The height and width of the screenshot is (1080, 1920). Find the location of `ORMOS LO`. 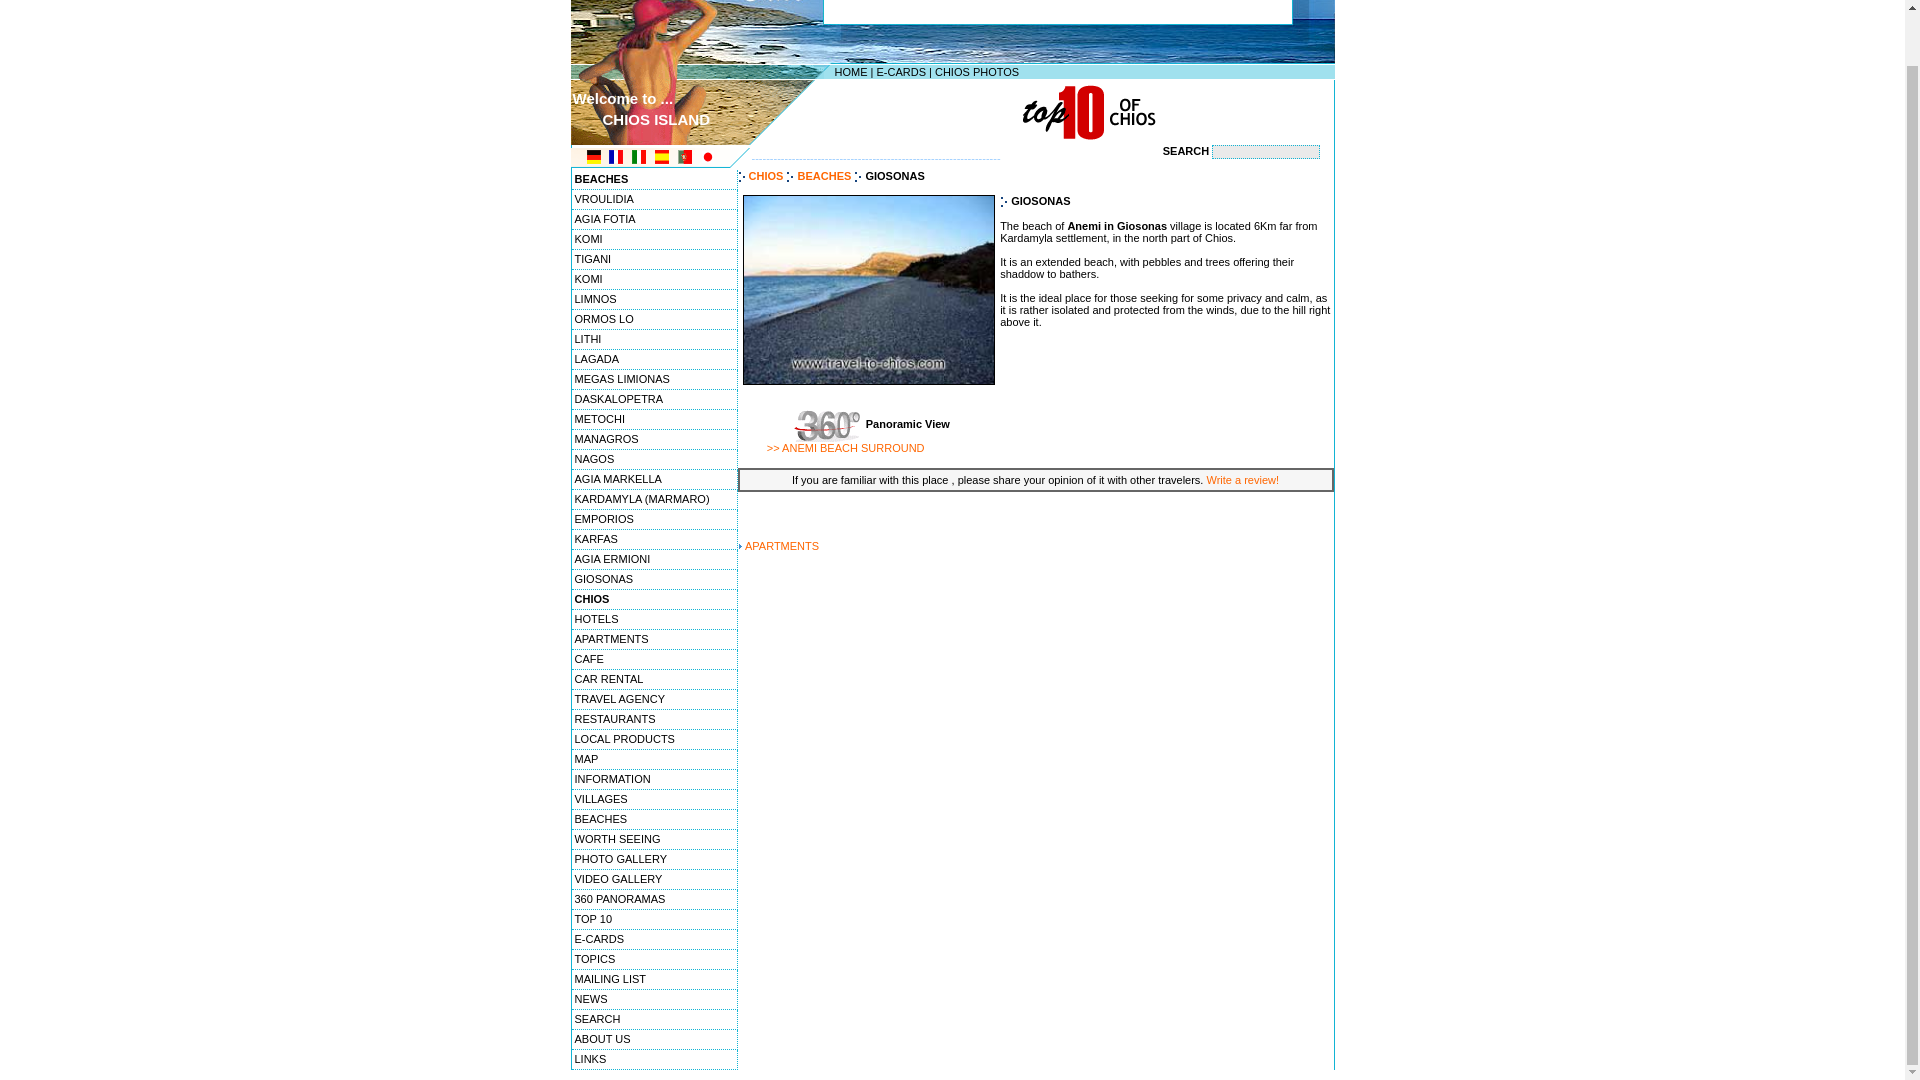

ORMOS LO is located at coordinates (654, 320).